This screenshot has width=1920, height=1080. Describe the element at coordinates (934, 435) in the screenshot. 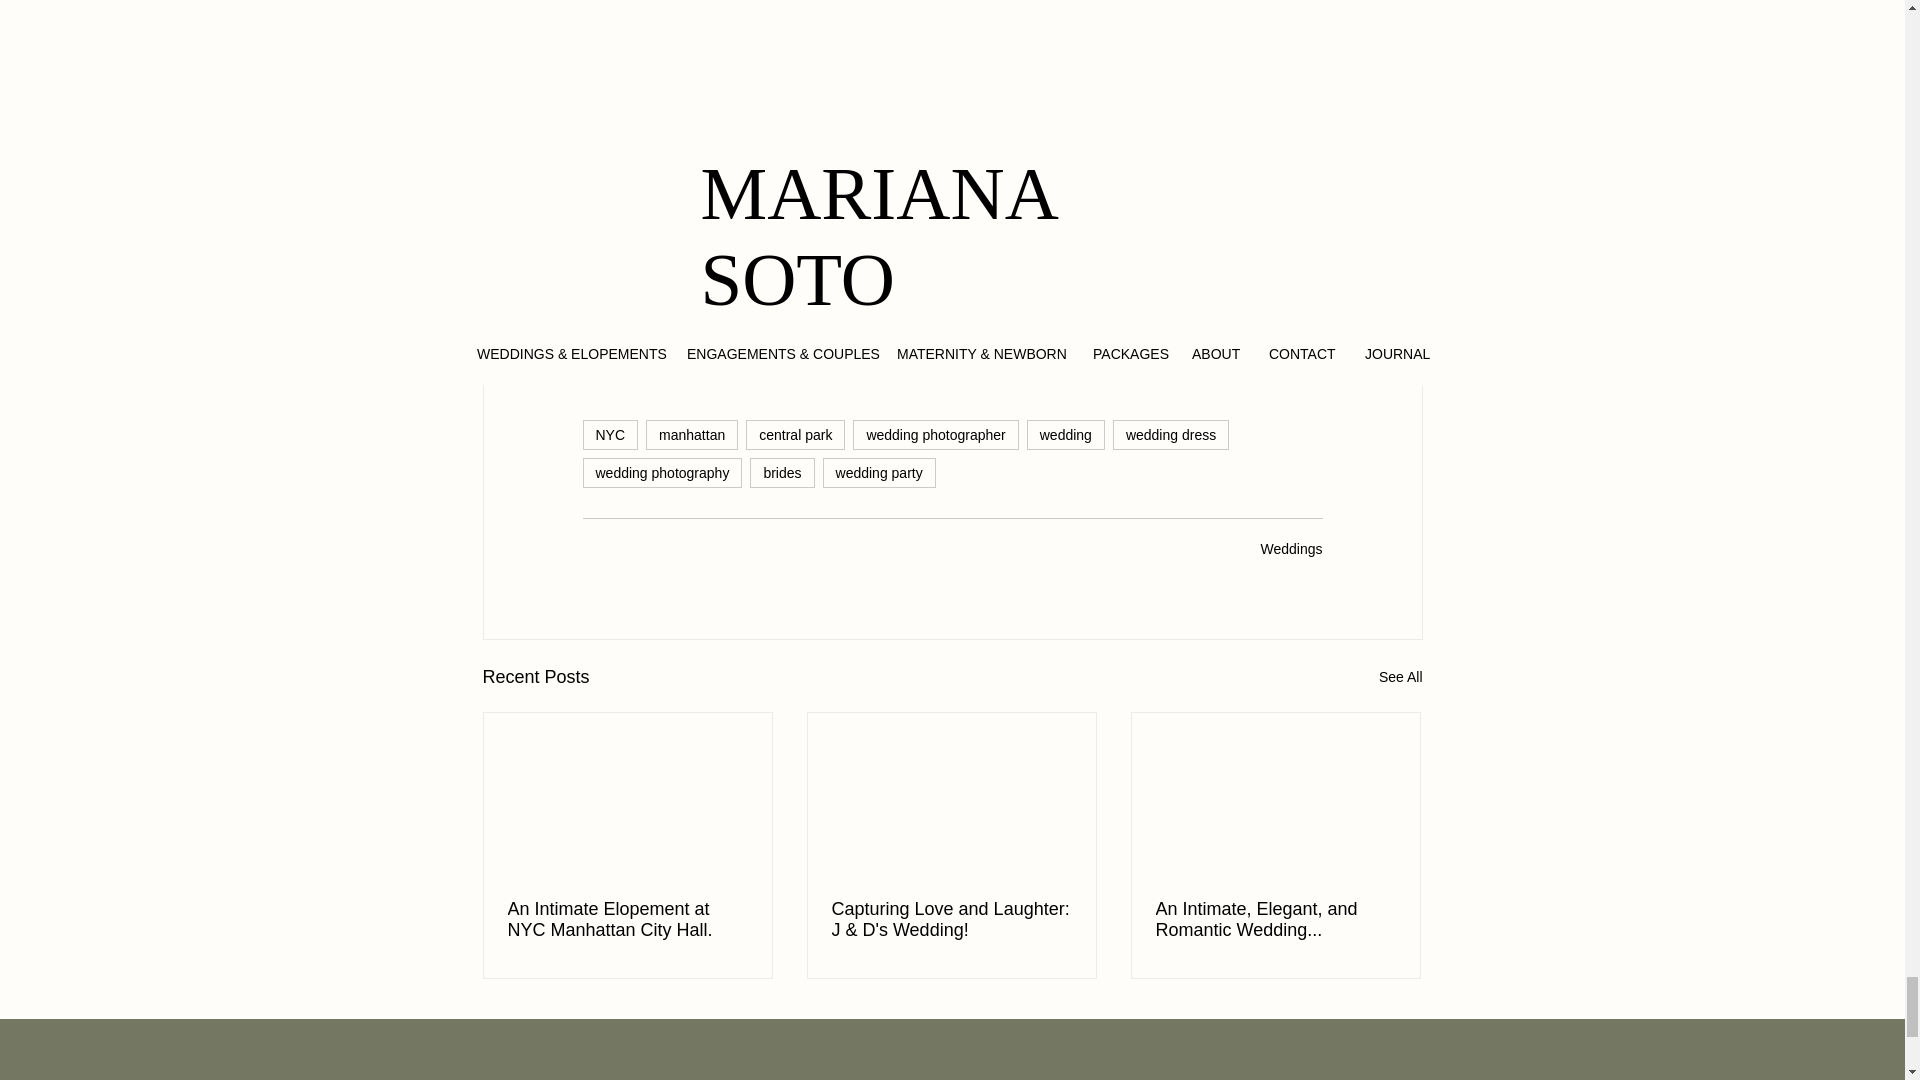

I see `wedding photographer` at that location.